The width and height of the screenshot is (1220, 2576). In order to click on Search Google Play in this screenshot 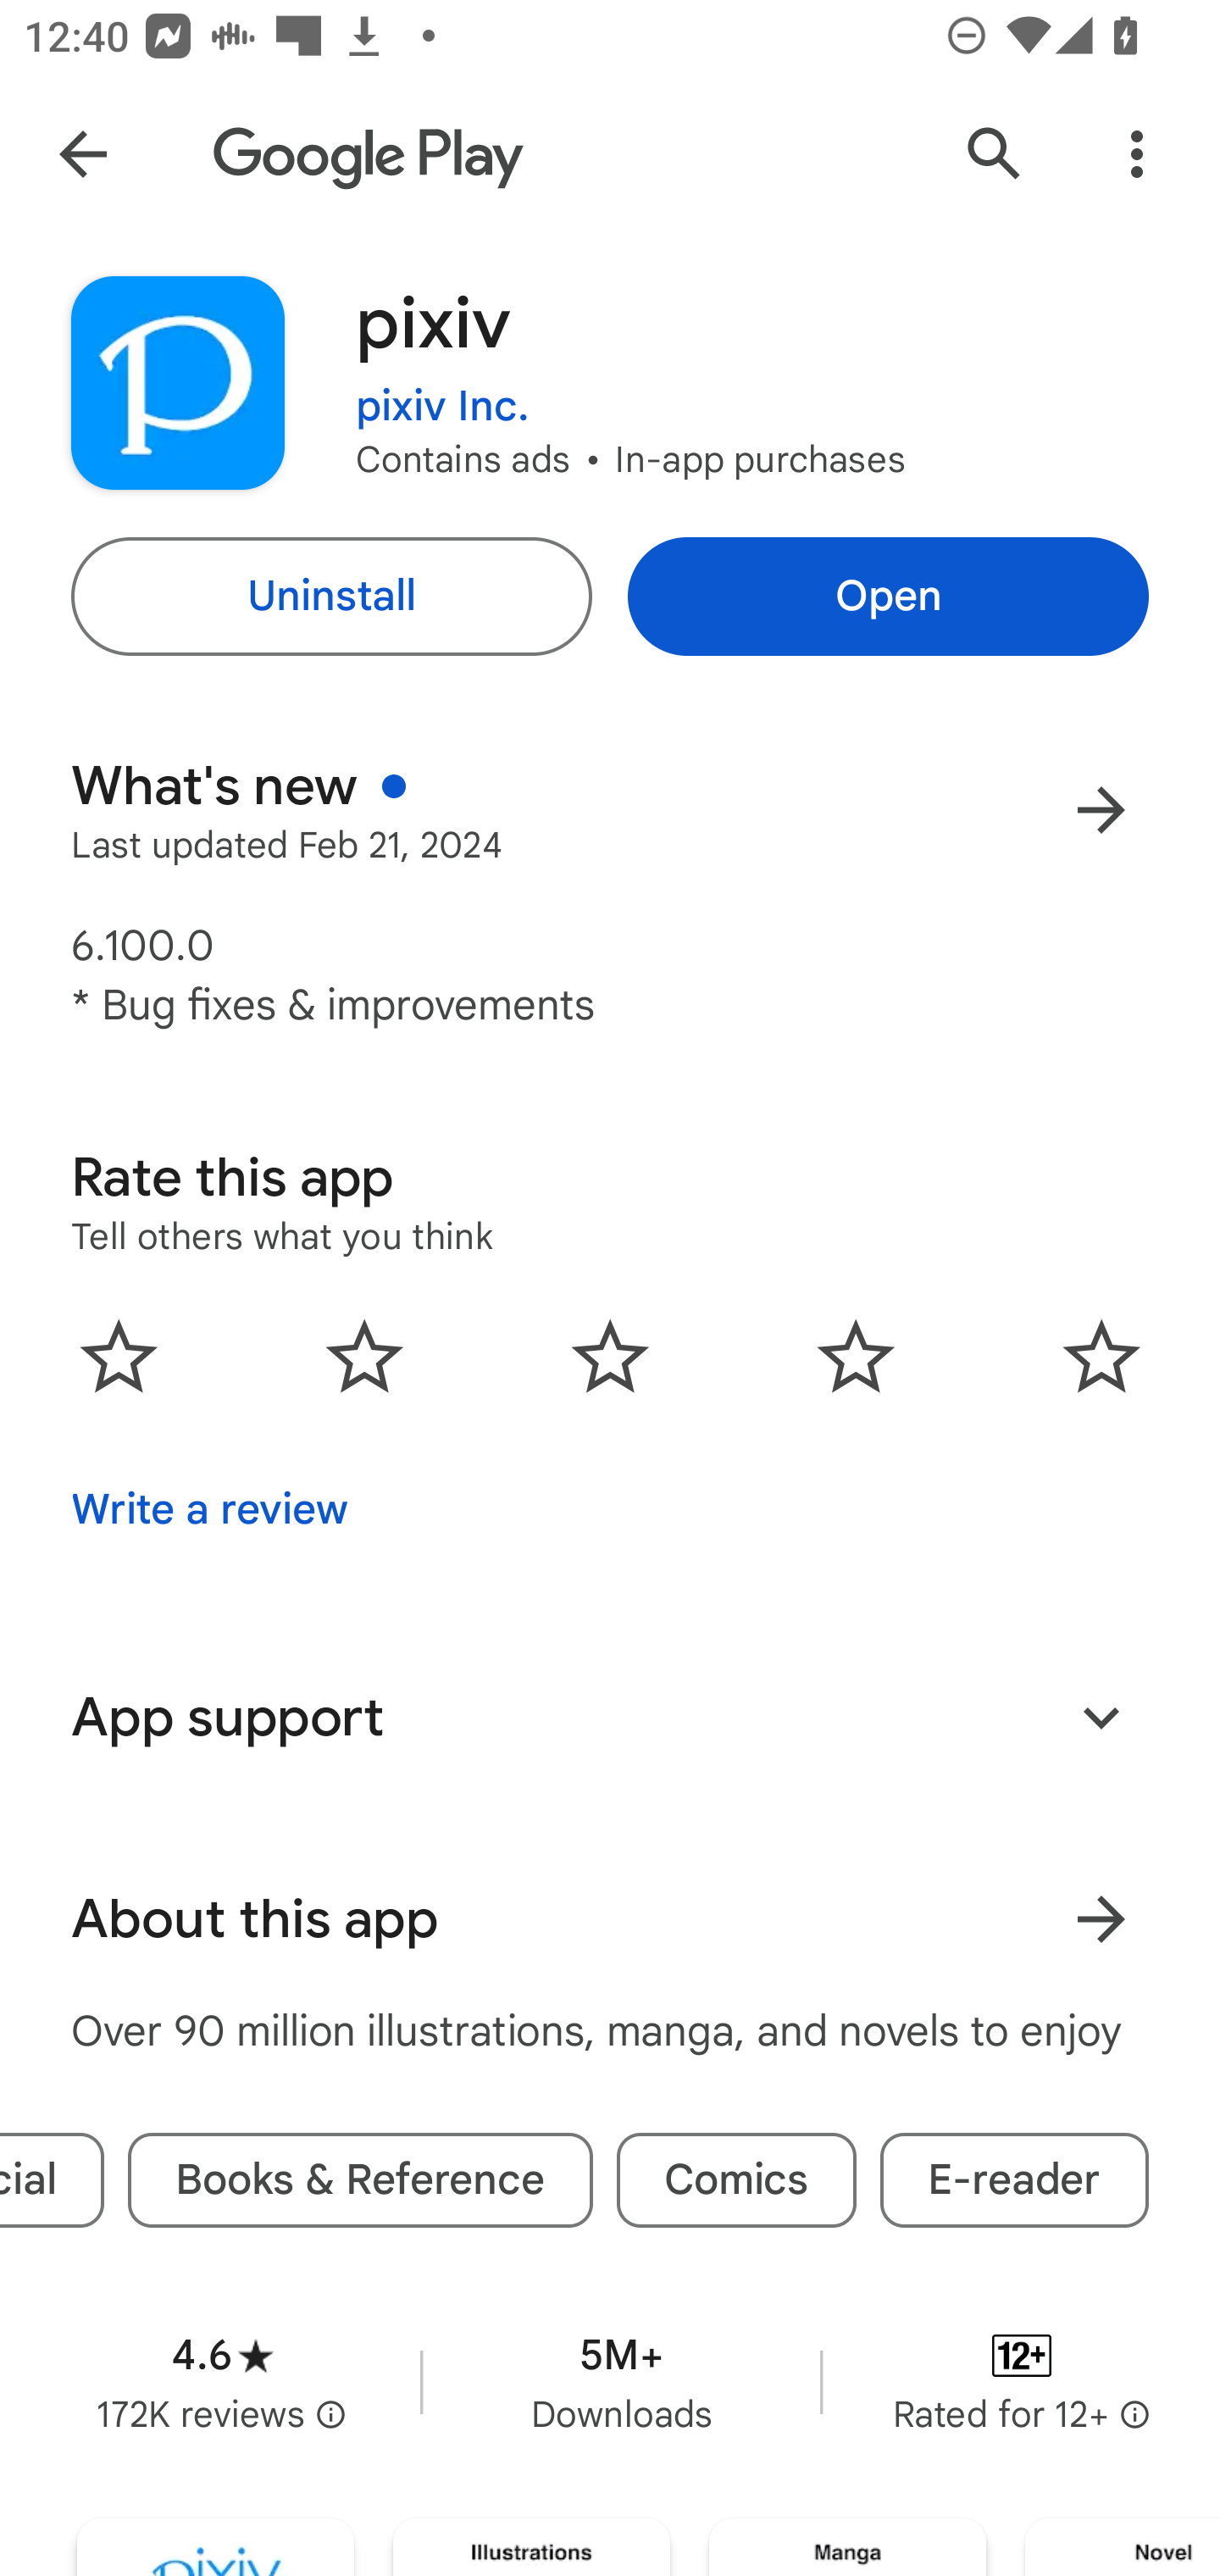, I will do `click(995, 154)`.